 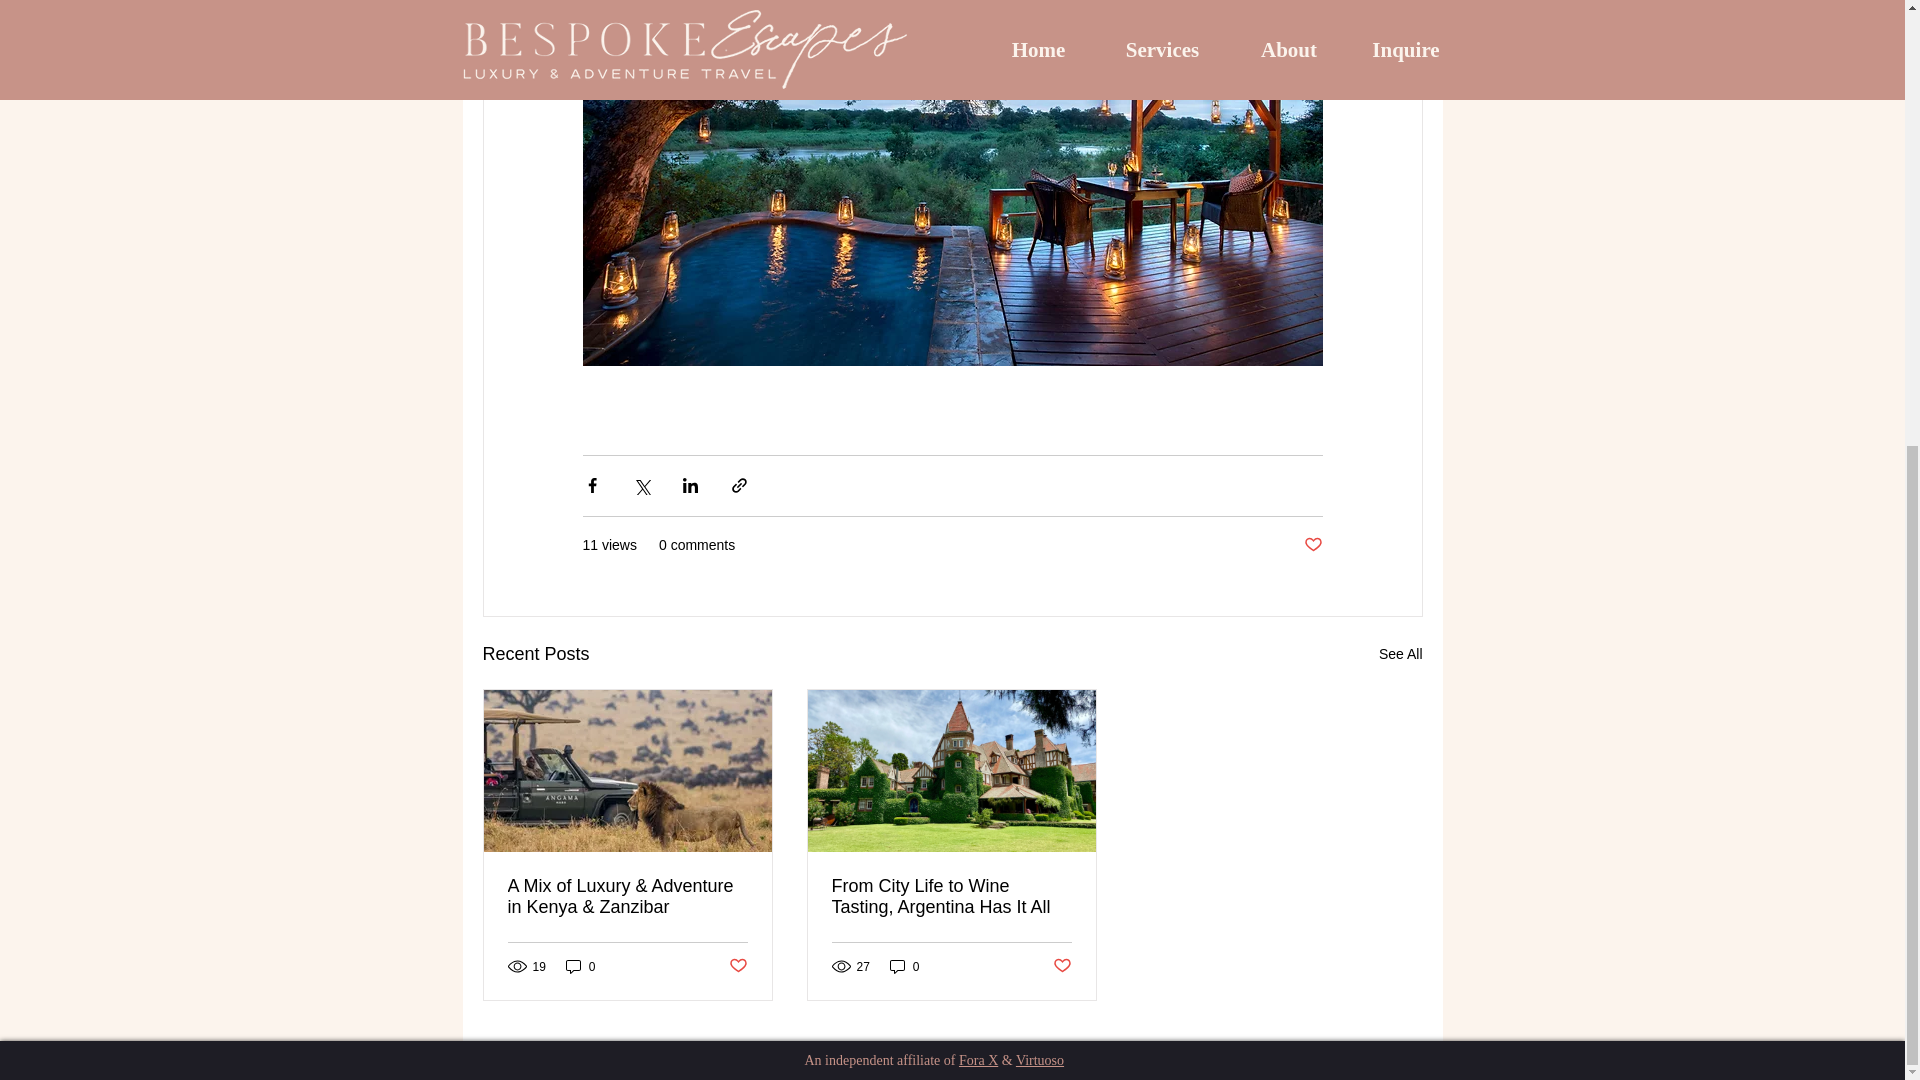 What do you see at coordinates (1312, 545) in the screenshot?
I see `Post not marked as liked` at bounding box center [1312, 545].